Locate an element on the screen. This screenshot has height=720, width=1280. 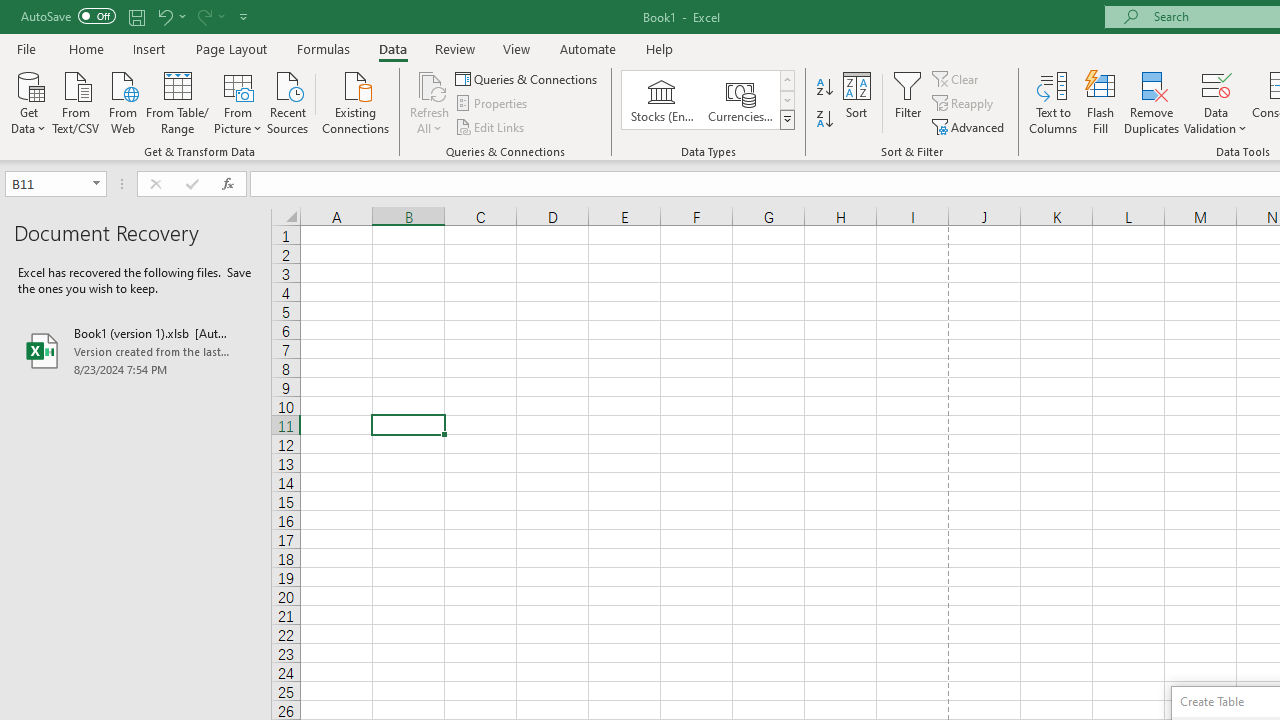
AutomationID: ConvertToLinkedEntity is located at coordinates (708, 100).